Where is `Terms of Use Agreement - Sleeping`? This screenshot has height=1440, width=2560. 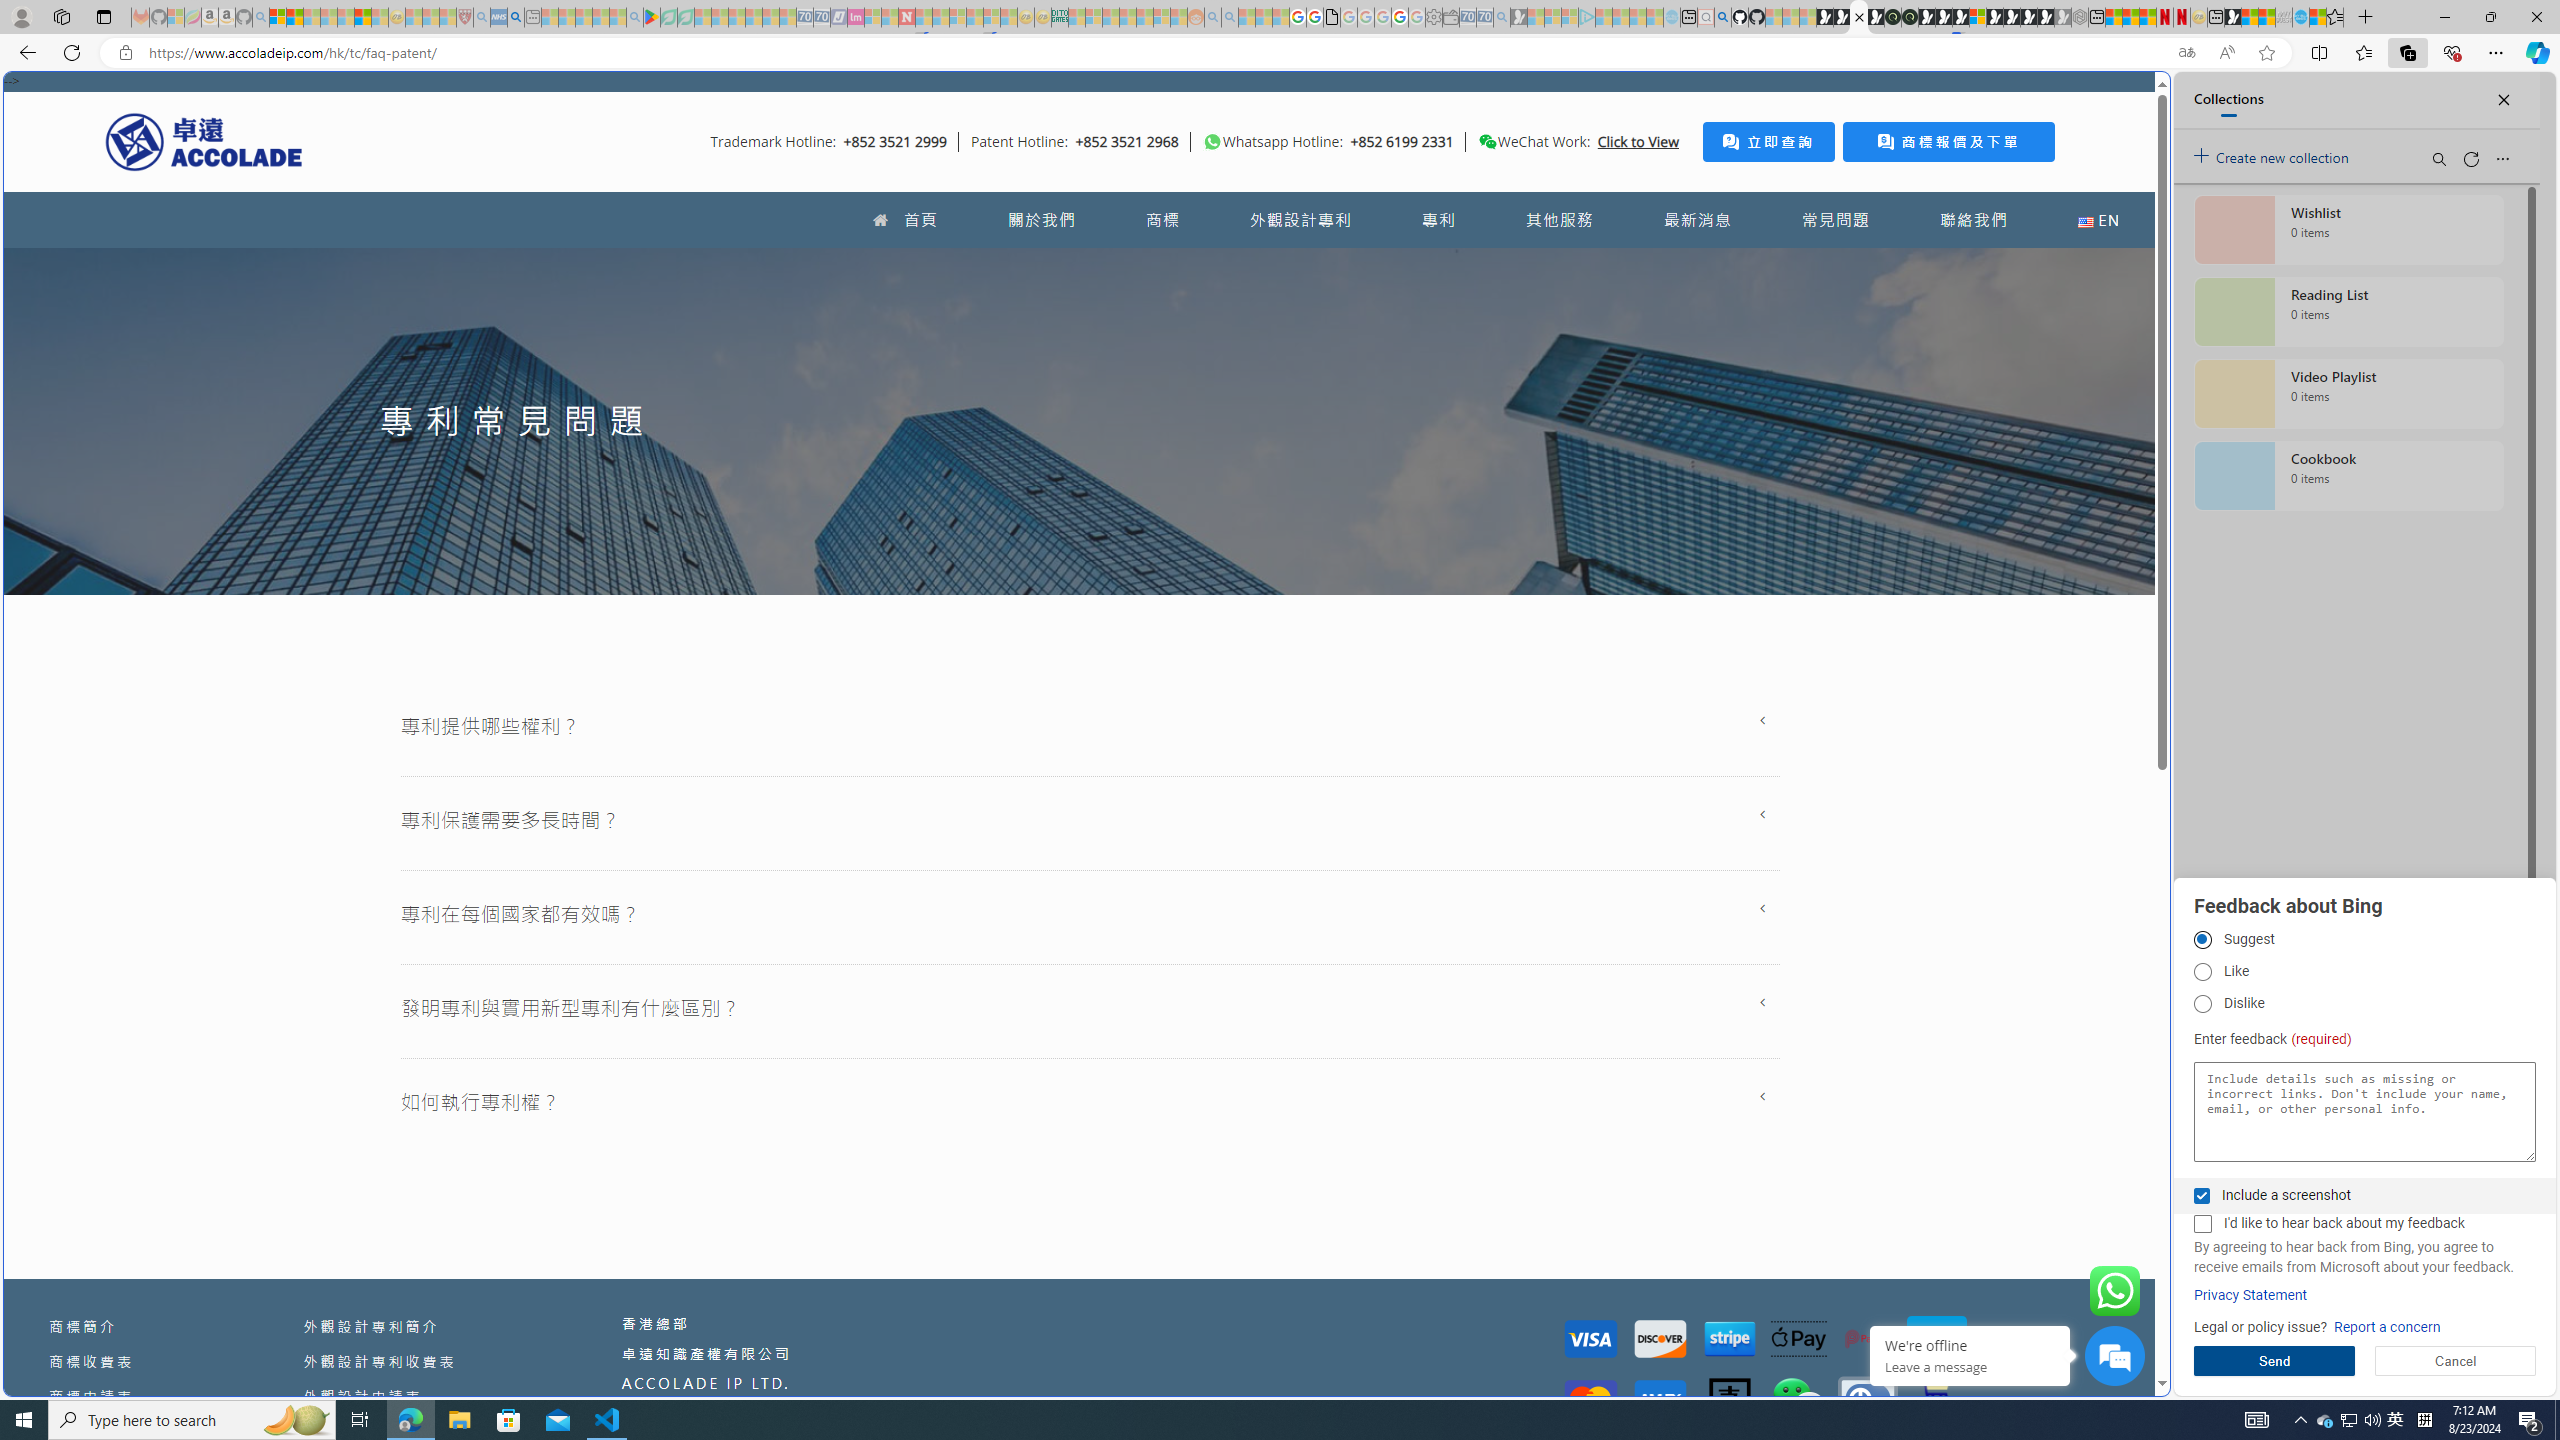 Terms of Use Agreement - Sleeping is located at coordinates (669, 17).